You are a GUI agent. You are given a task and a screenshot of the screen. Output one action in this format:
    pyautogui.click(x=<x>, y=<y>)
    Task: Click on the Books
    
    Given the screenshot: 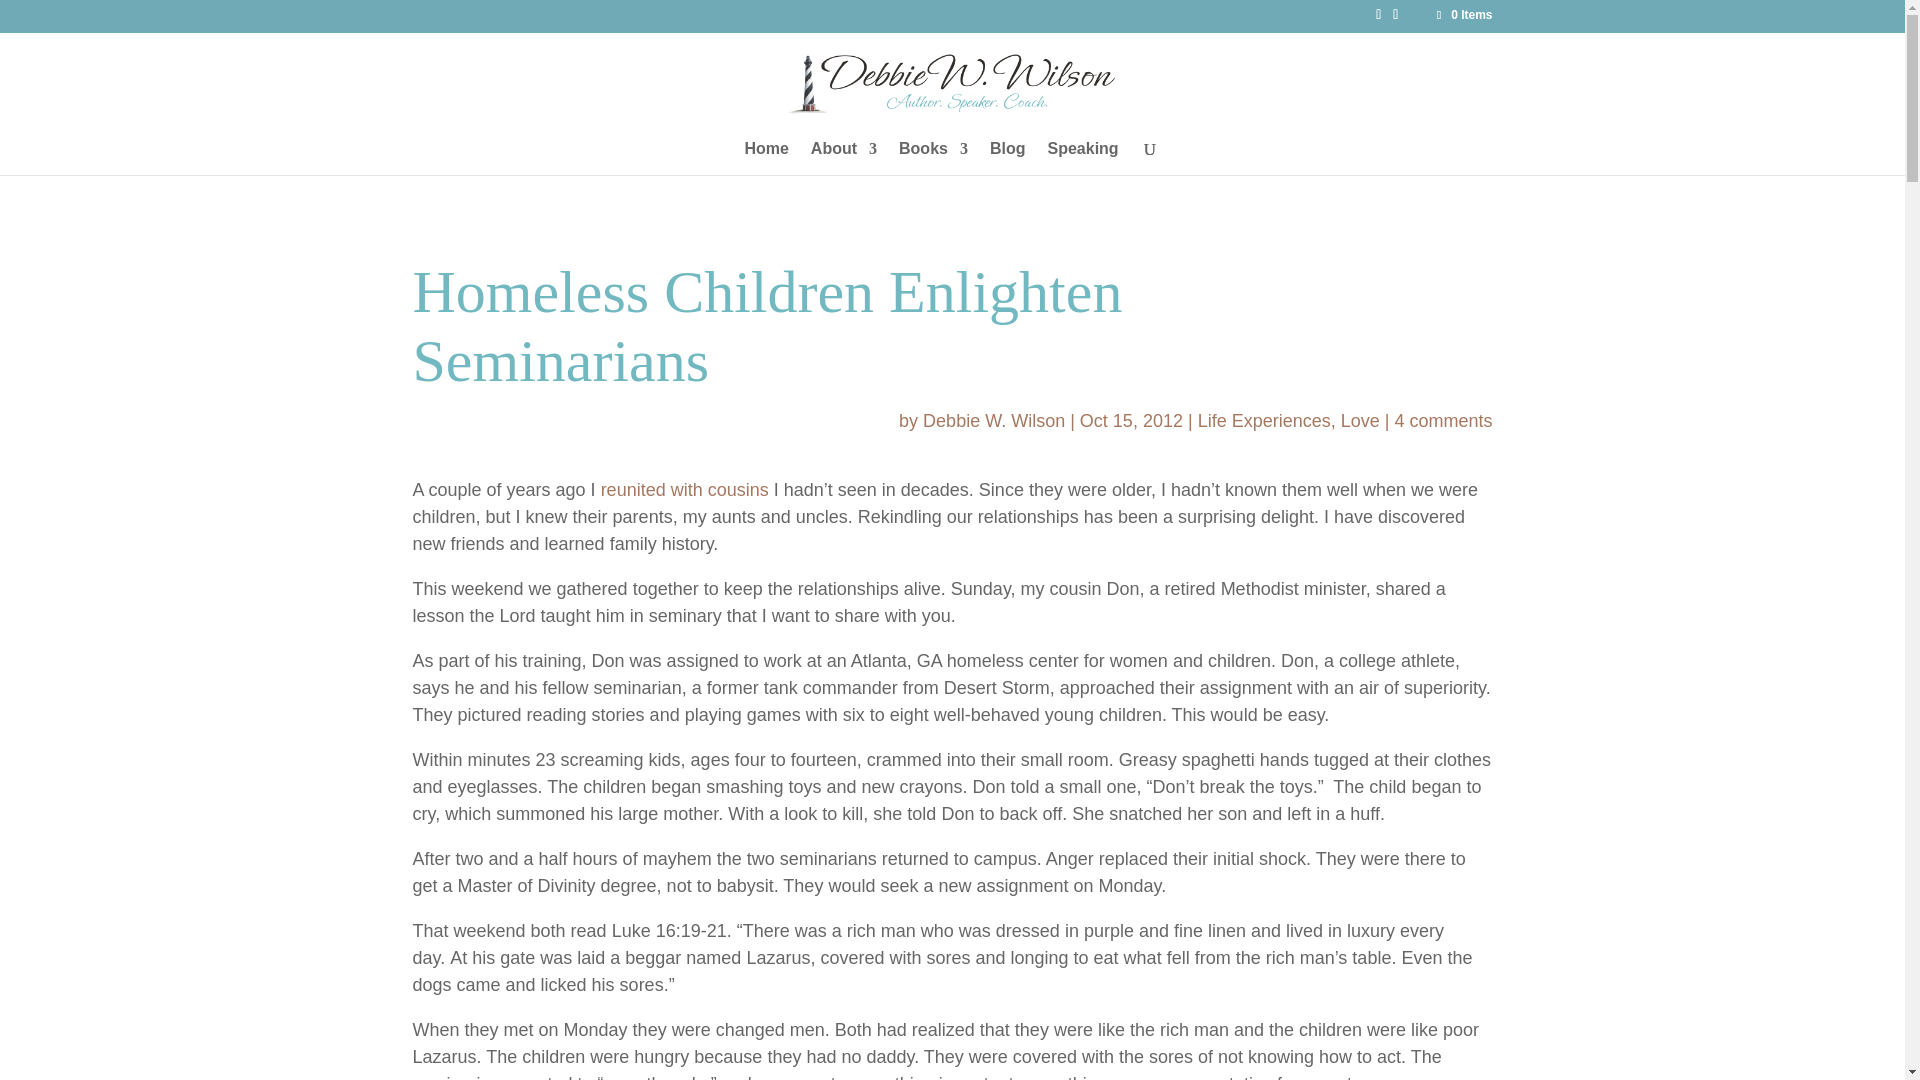 What is the action you would take?
    pyautogui.click(x=932, y=158)
    